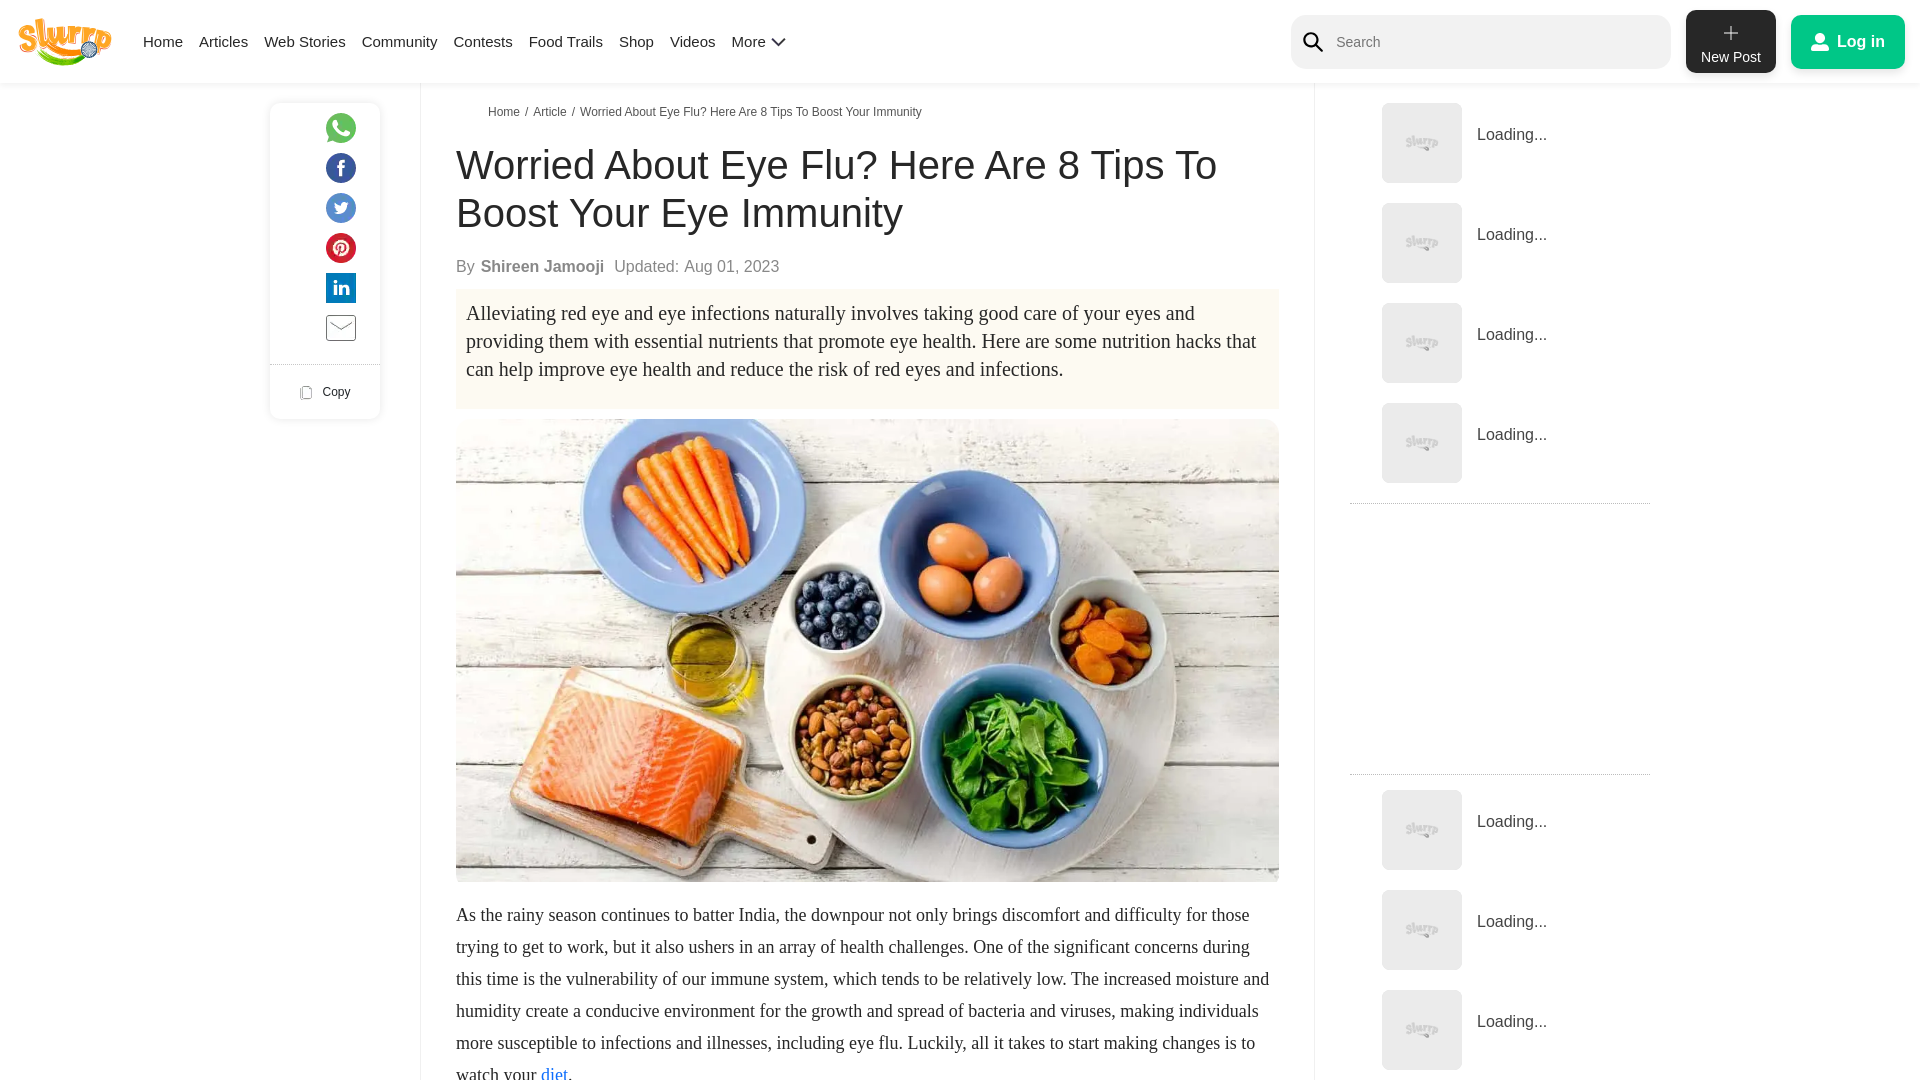 The height and width of the screenshot is (1080, 1920). Describe the element at coordinates (1848, 41) in the screenshot. I see `user login` at that location.